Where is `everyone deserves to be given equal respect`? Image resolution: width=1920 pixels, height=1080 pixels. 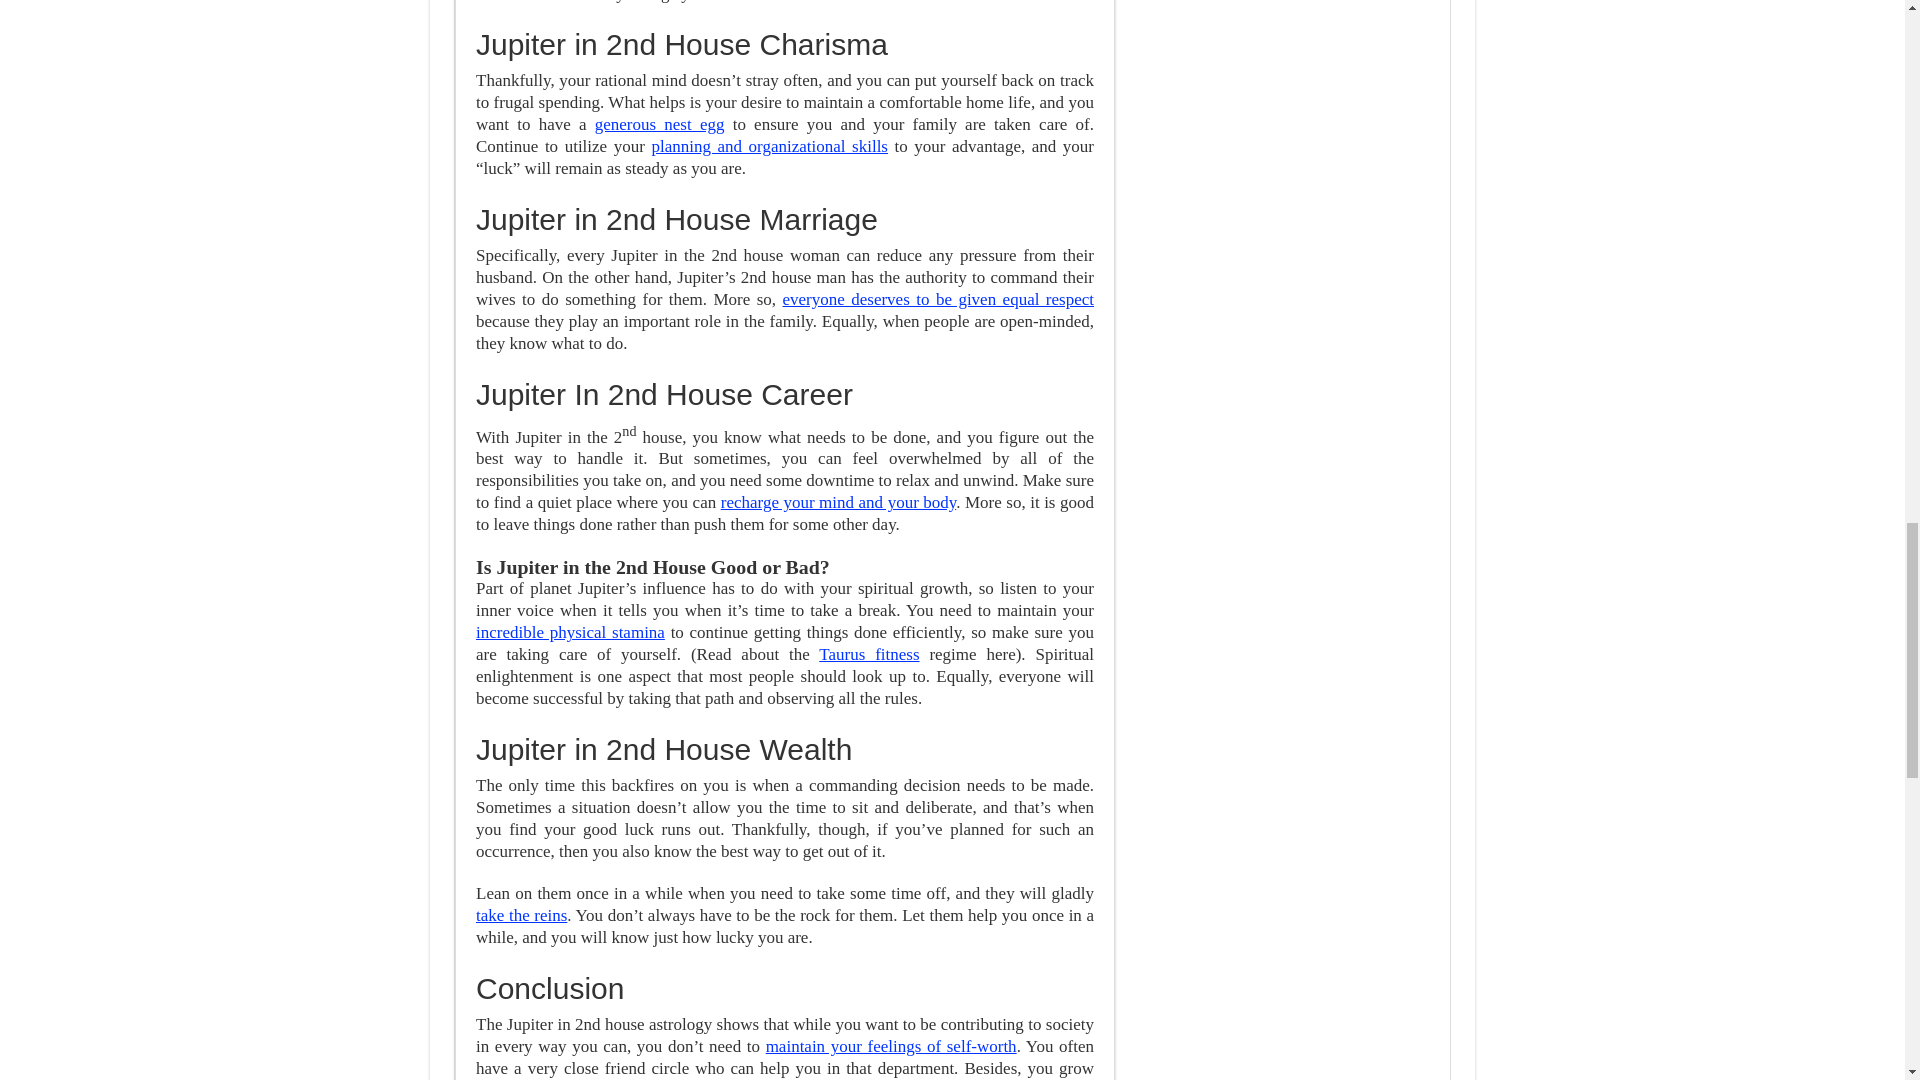
everyone deserves to be given equal respect is located at coordinates (938, 299).